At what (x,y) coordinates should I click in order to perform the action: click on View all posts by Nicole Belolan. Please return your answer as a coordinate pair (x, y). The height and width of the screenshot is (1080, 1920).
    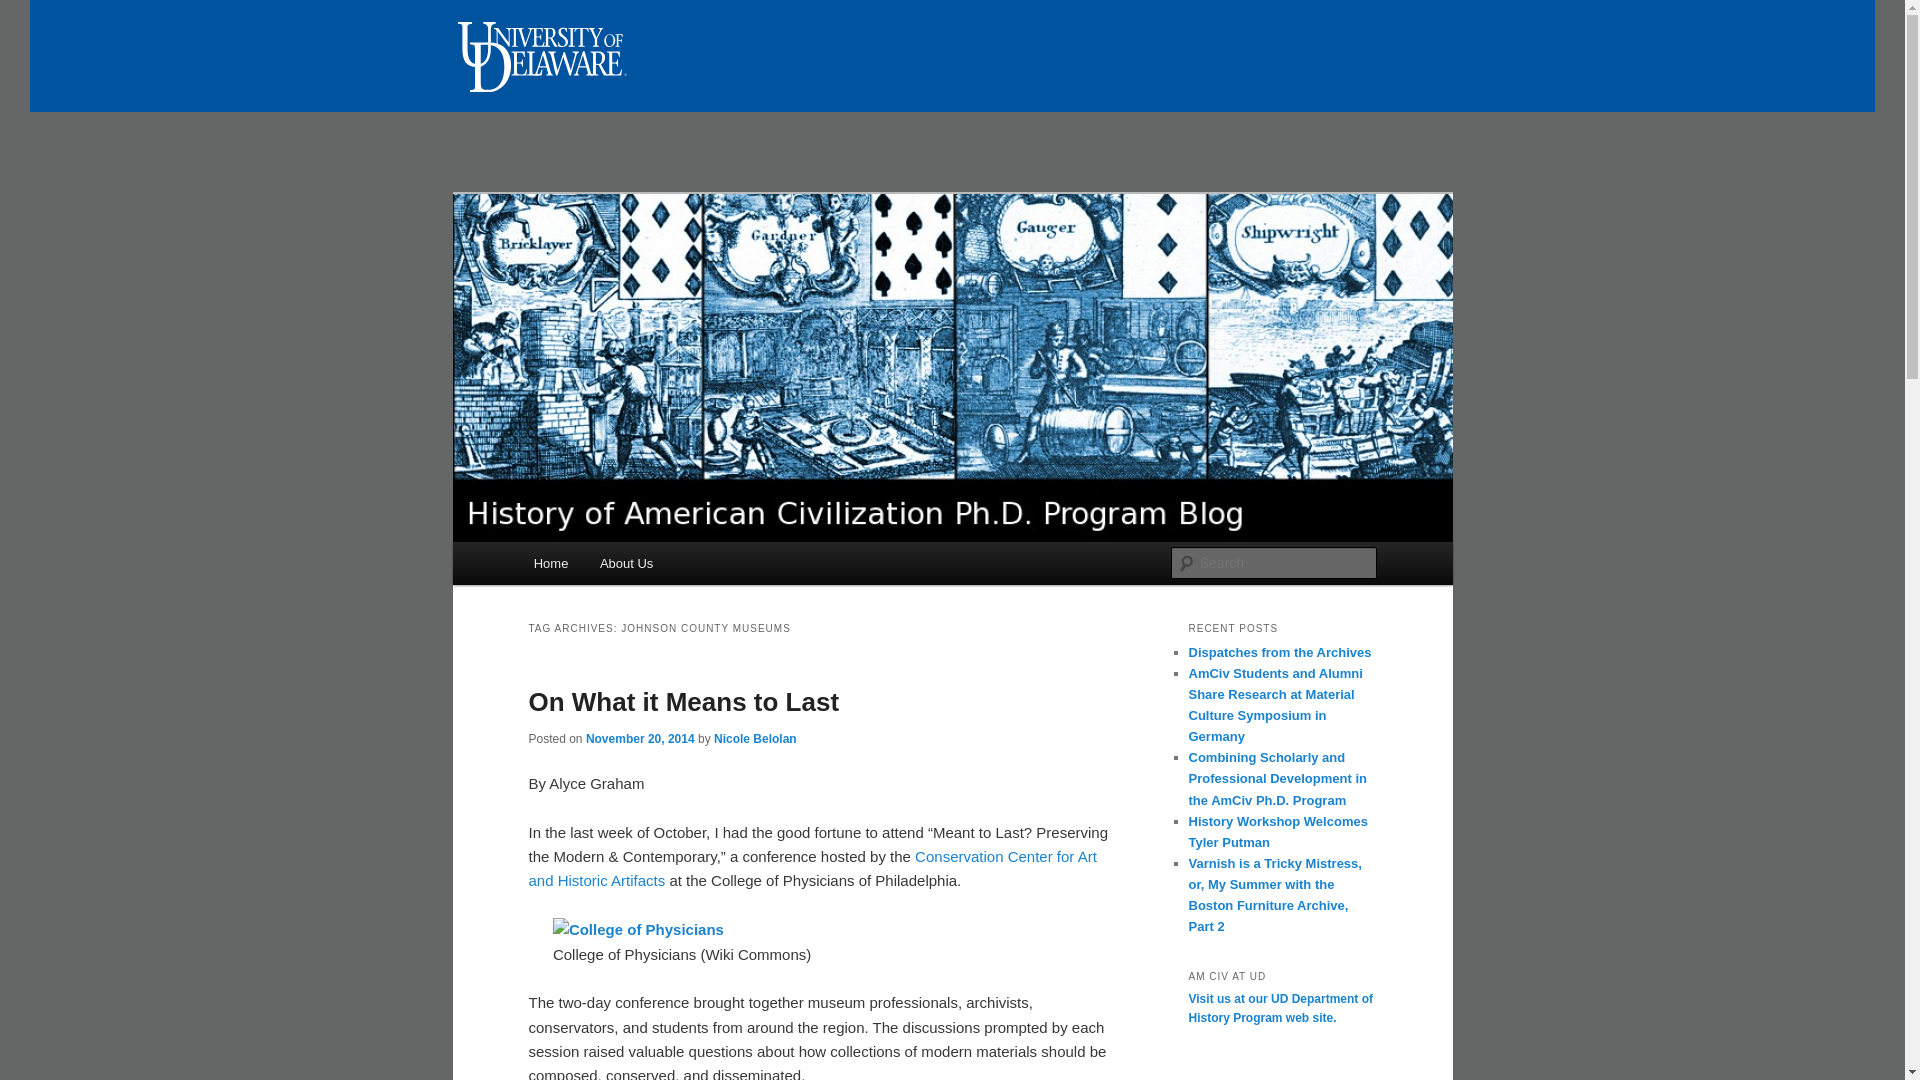
    Looking at the image, I should click on (755, 739).